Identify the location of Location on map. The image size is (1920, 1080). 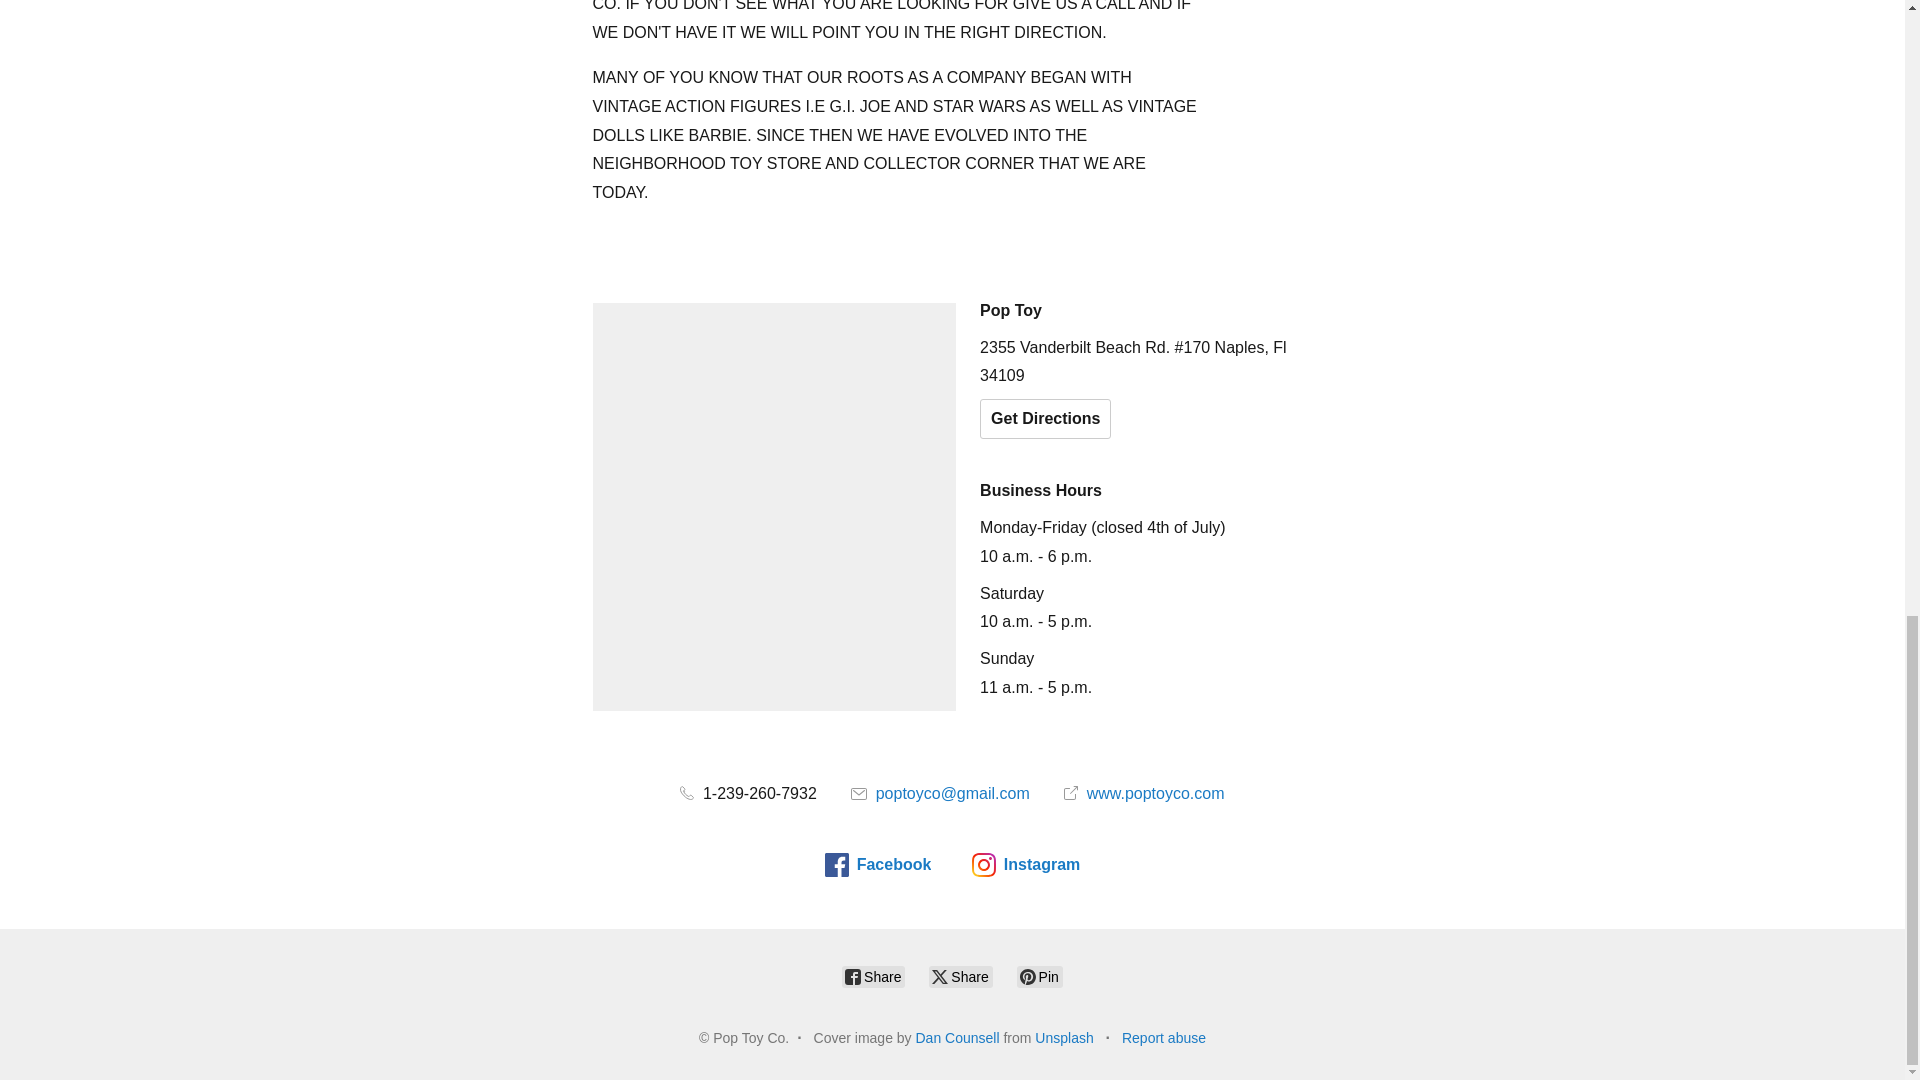
(774, 506).